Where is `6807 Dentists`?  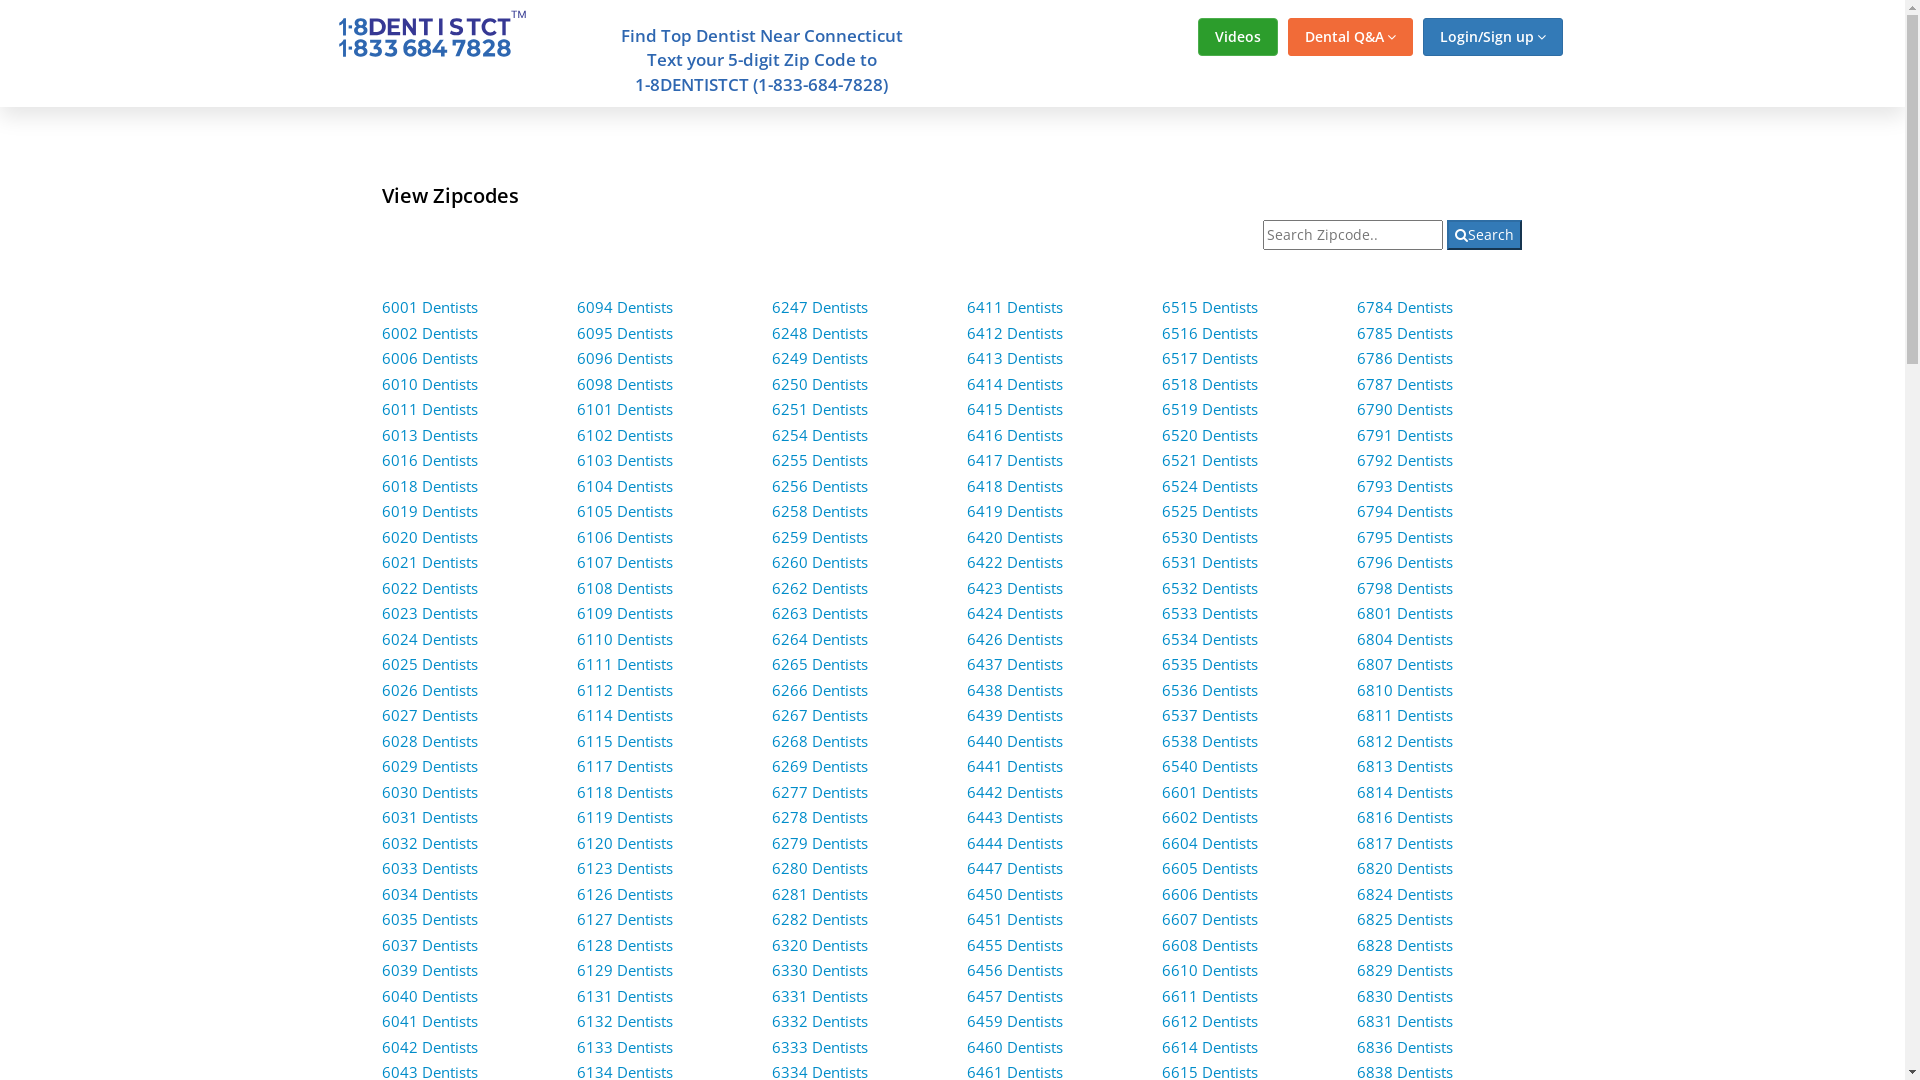
6807 Dentists is located at coordinates (1405, 664).